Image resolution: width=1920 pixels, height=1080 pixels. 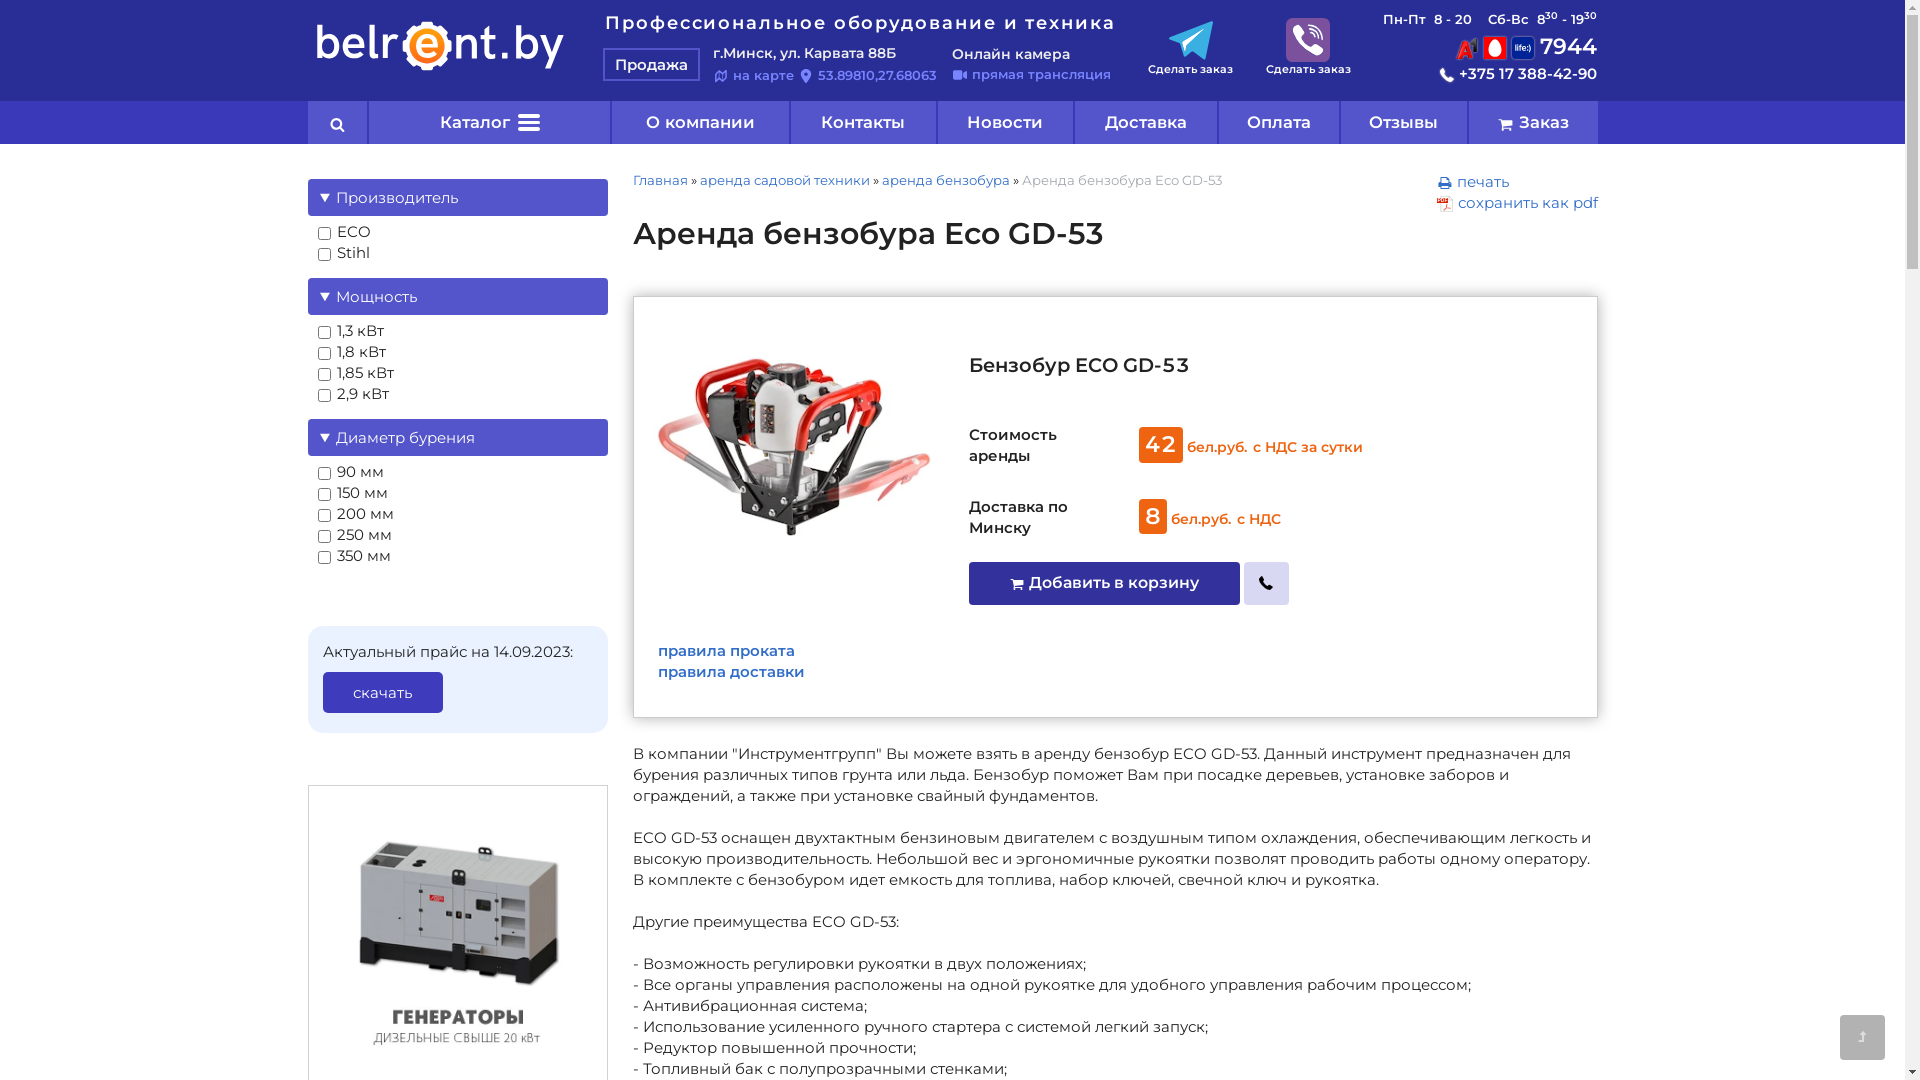 I want to click on 7944, so click(x=1526, y=46).